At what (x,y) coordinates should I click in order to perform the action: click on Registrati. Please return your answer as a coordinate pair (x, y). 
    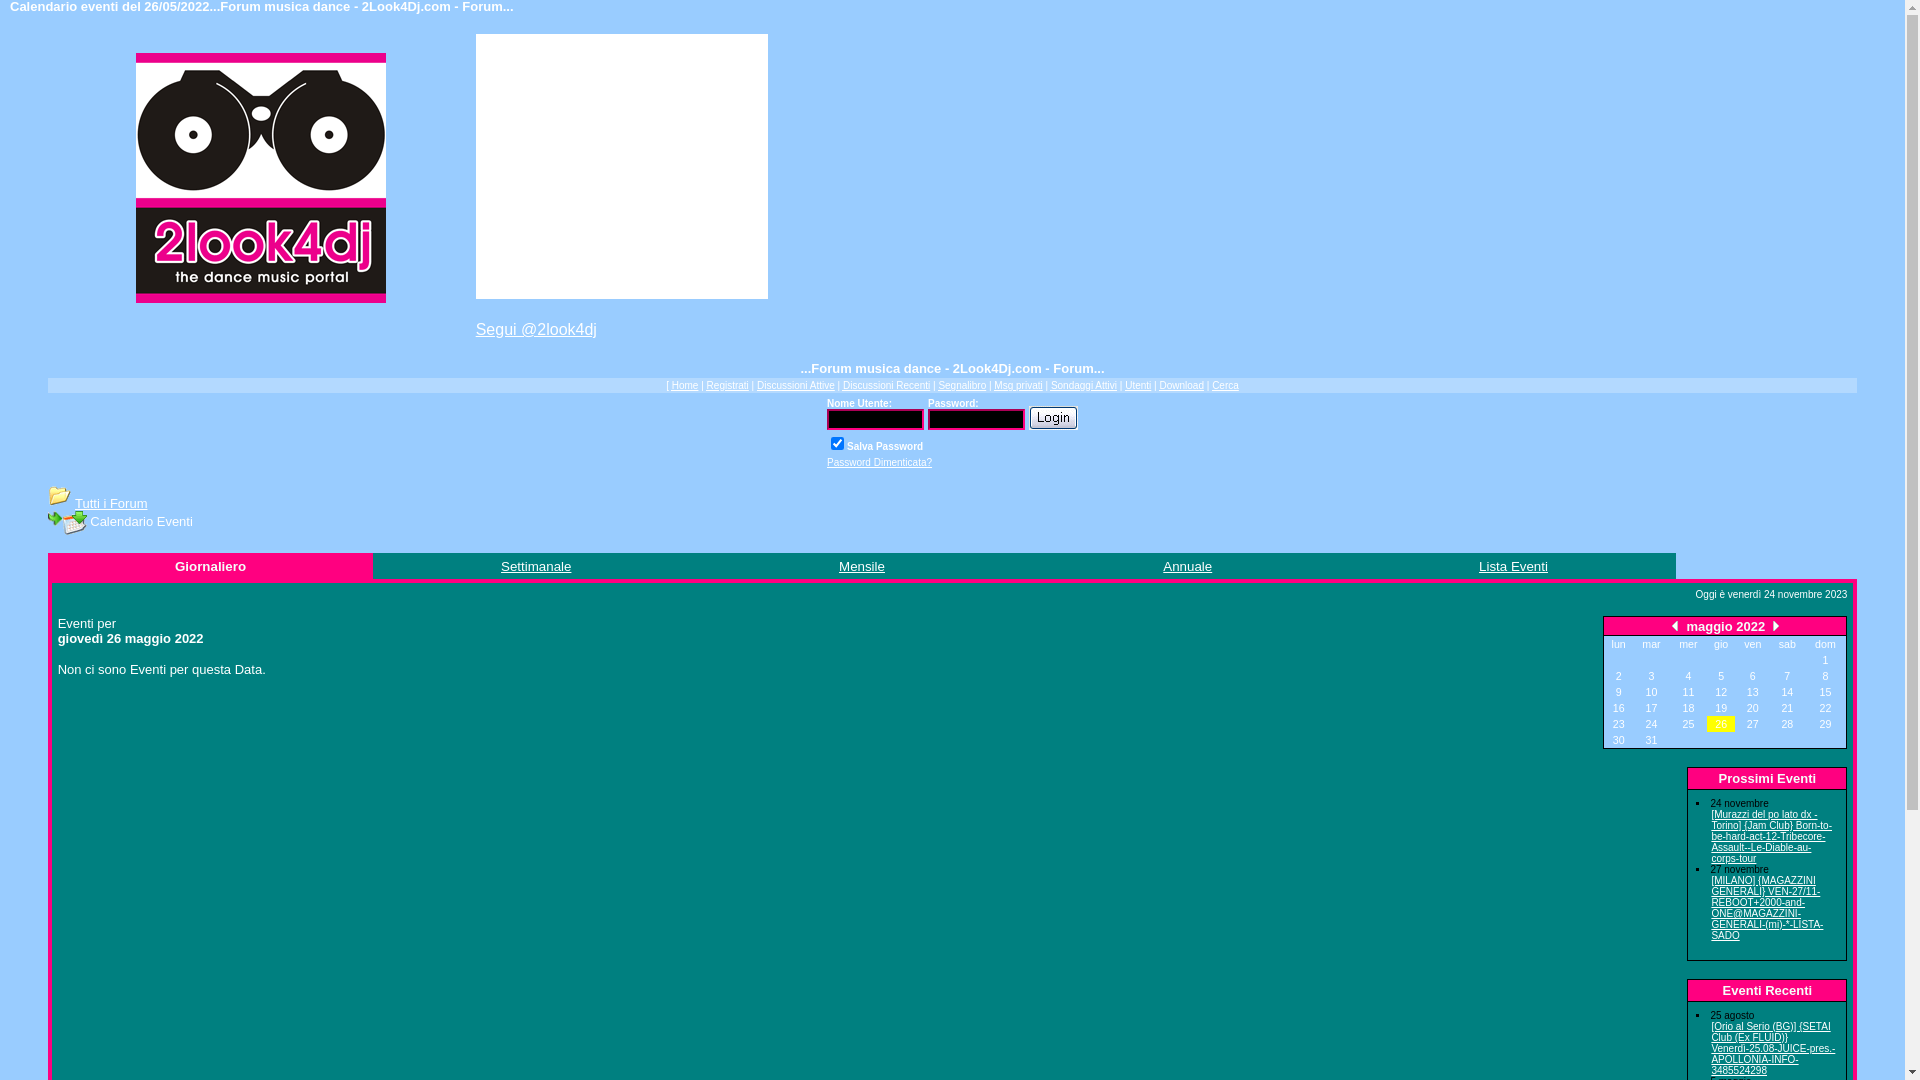
    Looking at the image, I should click on (728, 386).